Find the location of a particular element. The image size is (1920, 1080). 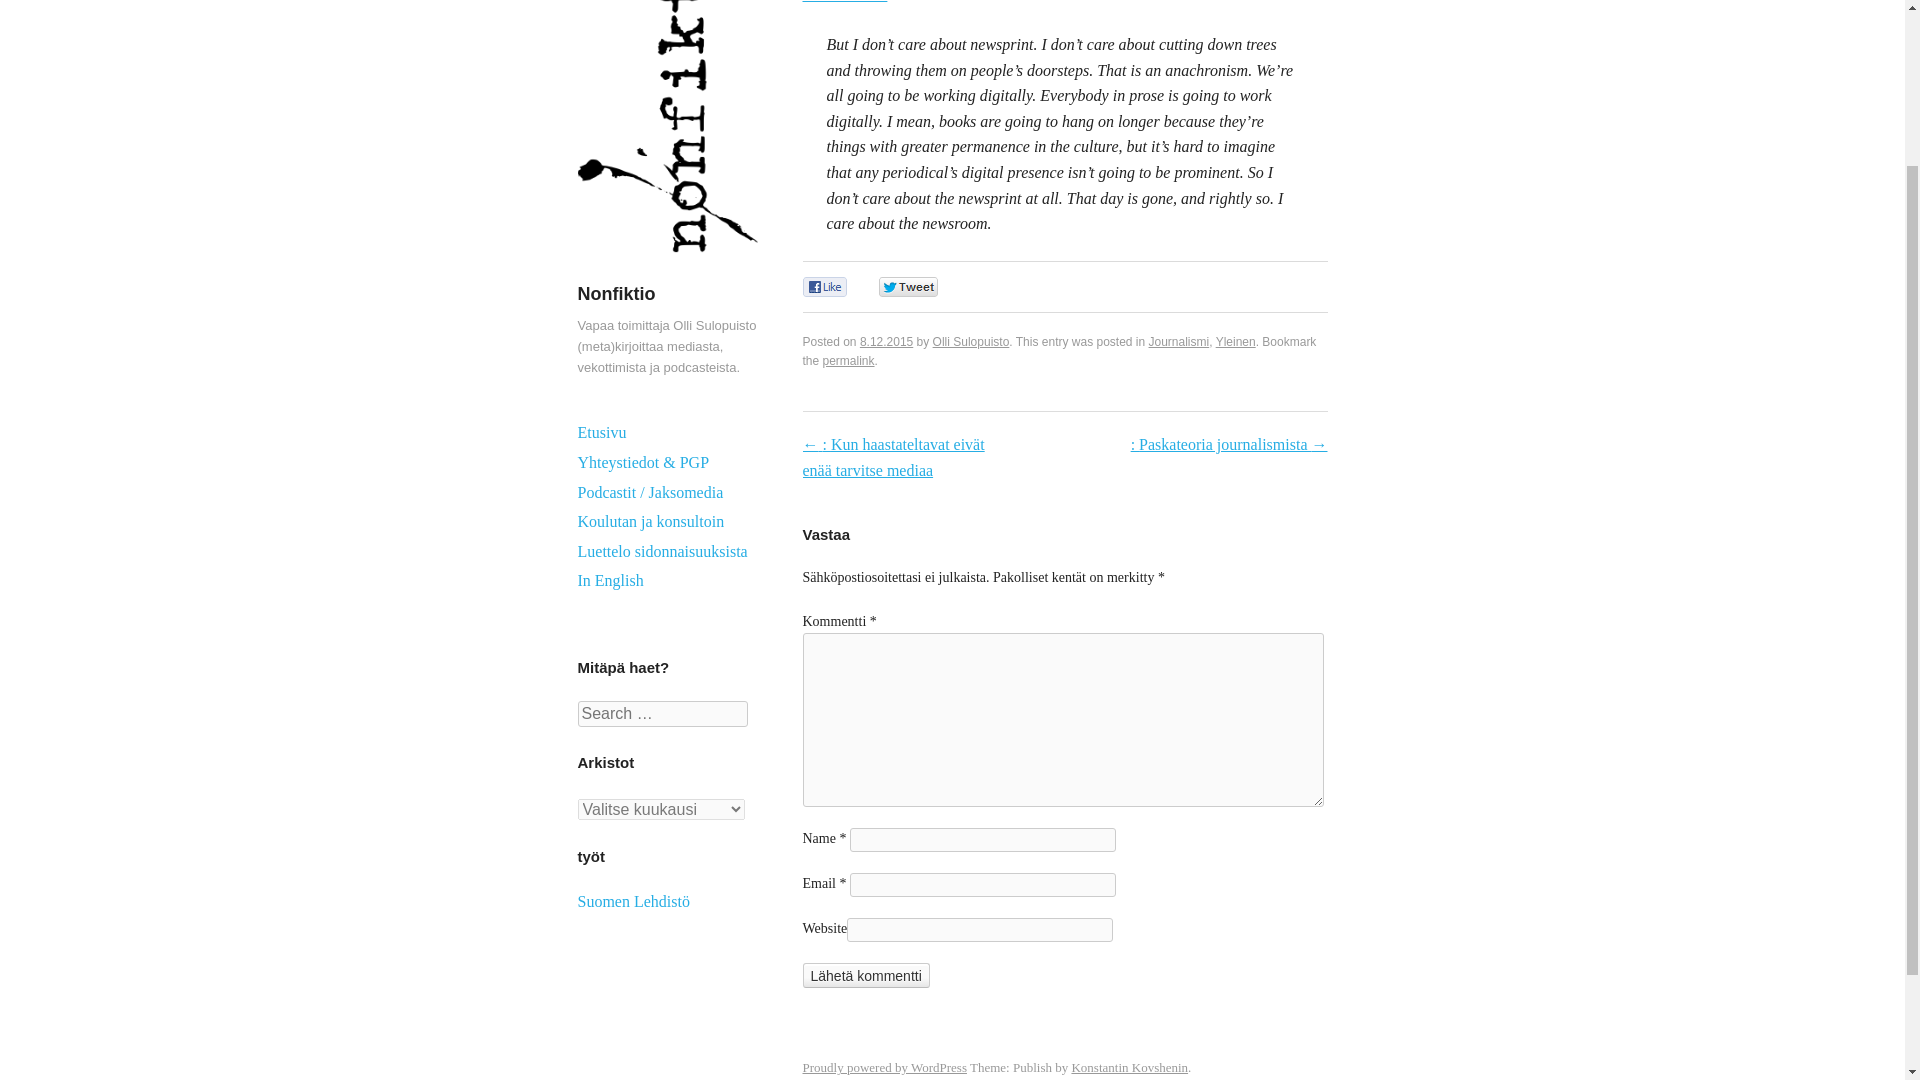

Etusivu is located at coordinates (668, 432).